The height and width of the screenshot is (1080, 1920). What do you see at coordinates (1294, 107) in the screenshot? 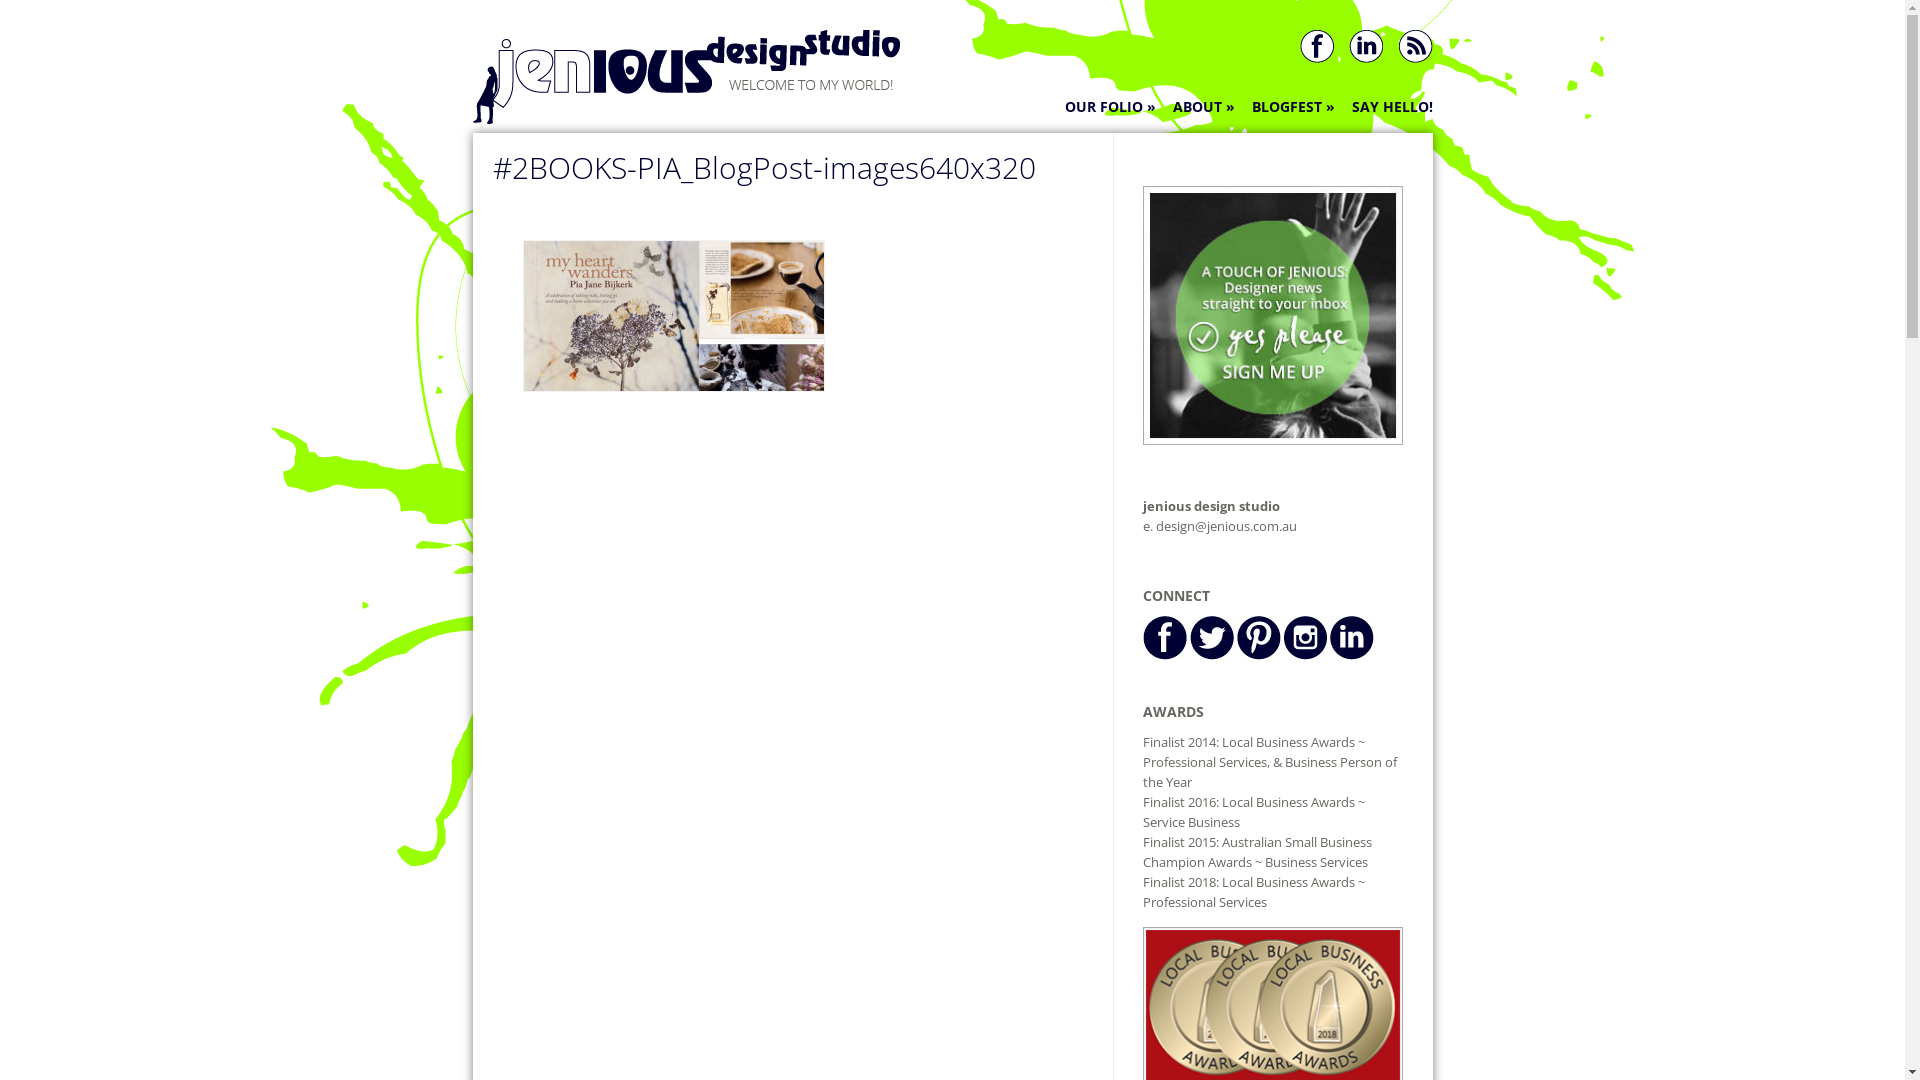
I see `BLOGFEST` at bounding box center [1294, 107].